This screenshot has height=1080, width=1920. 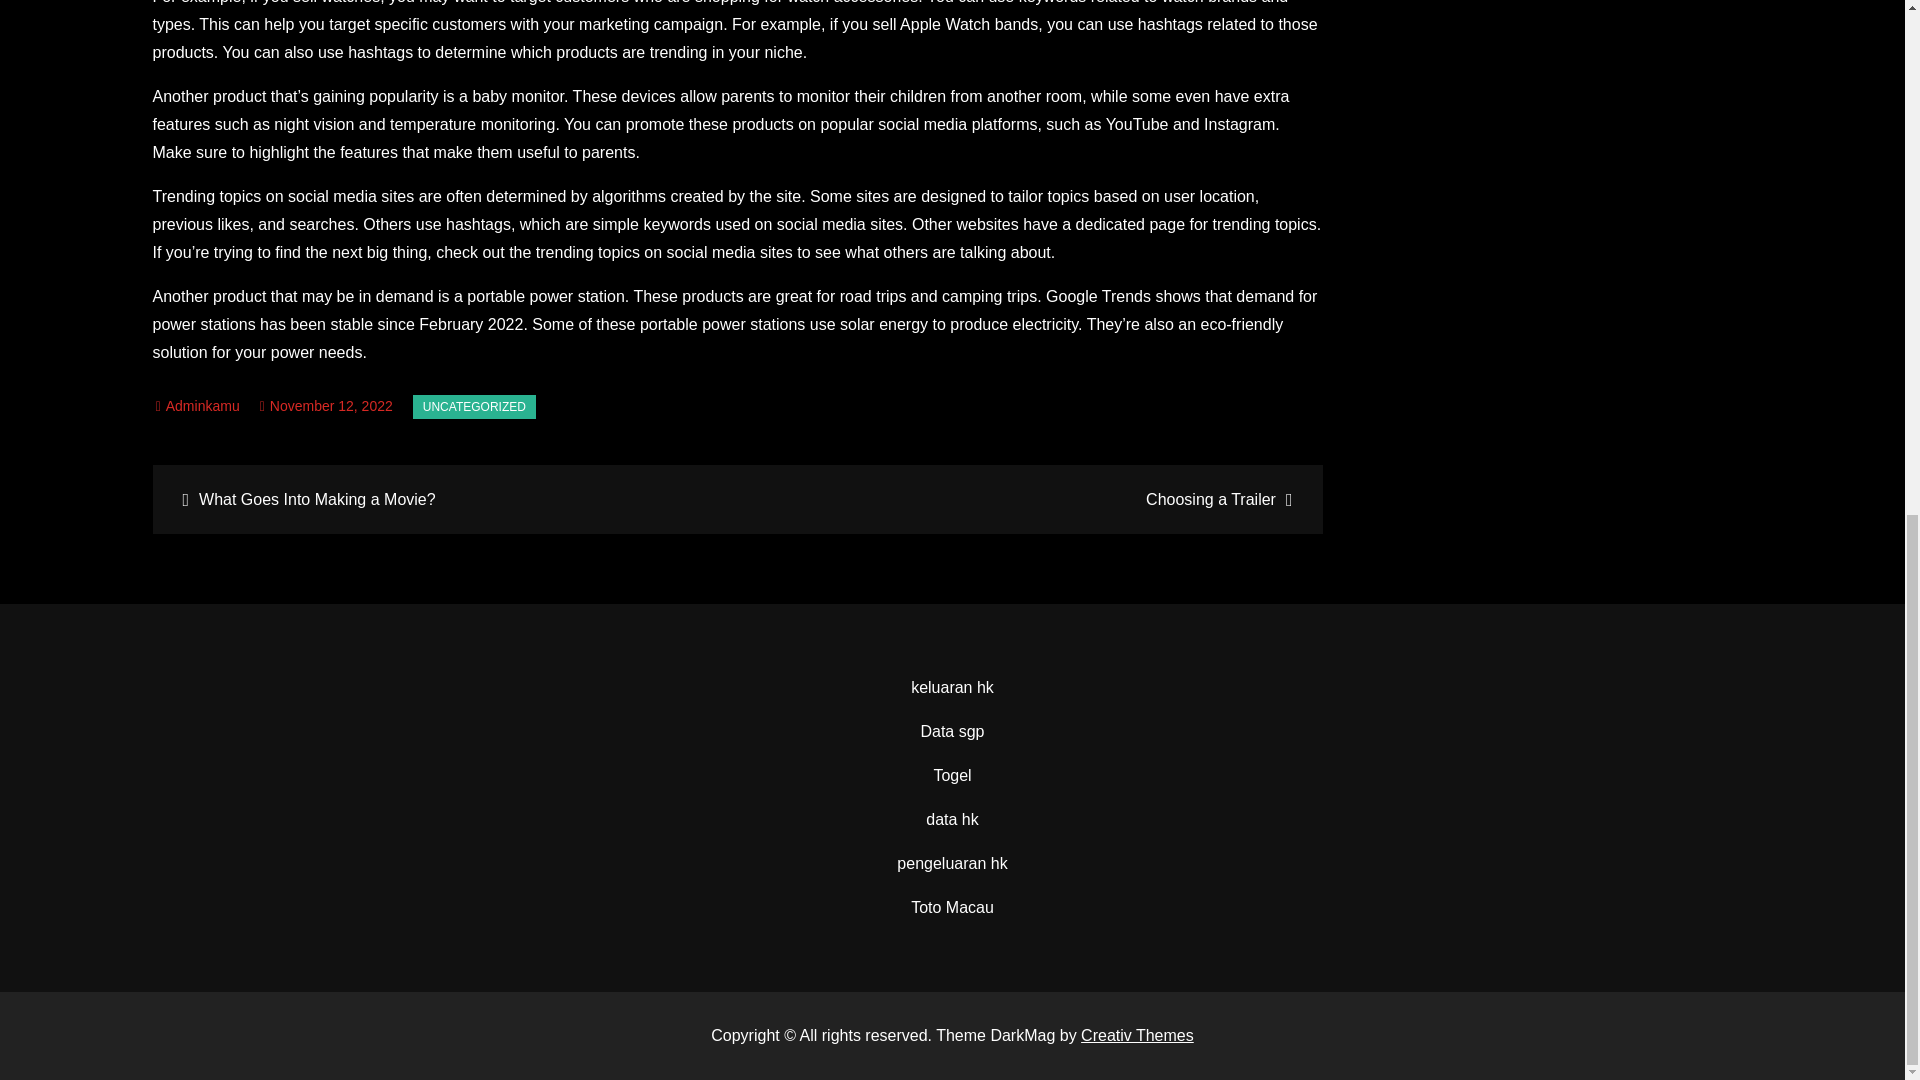 I want to click on Creativ Themes, so click(x=1137, y=1036).